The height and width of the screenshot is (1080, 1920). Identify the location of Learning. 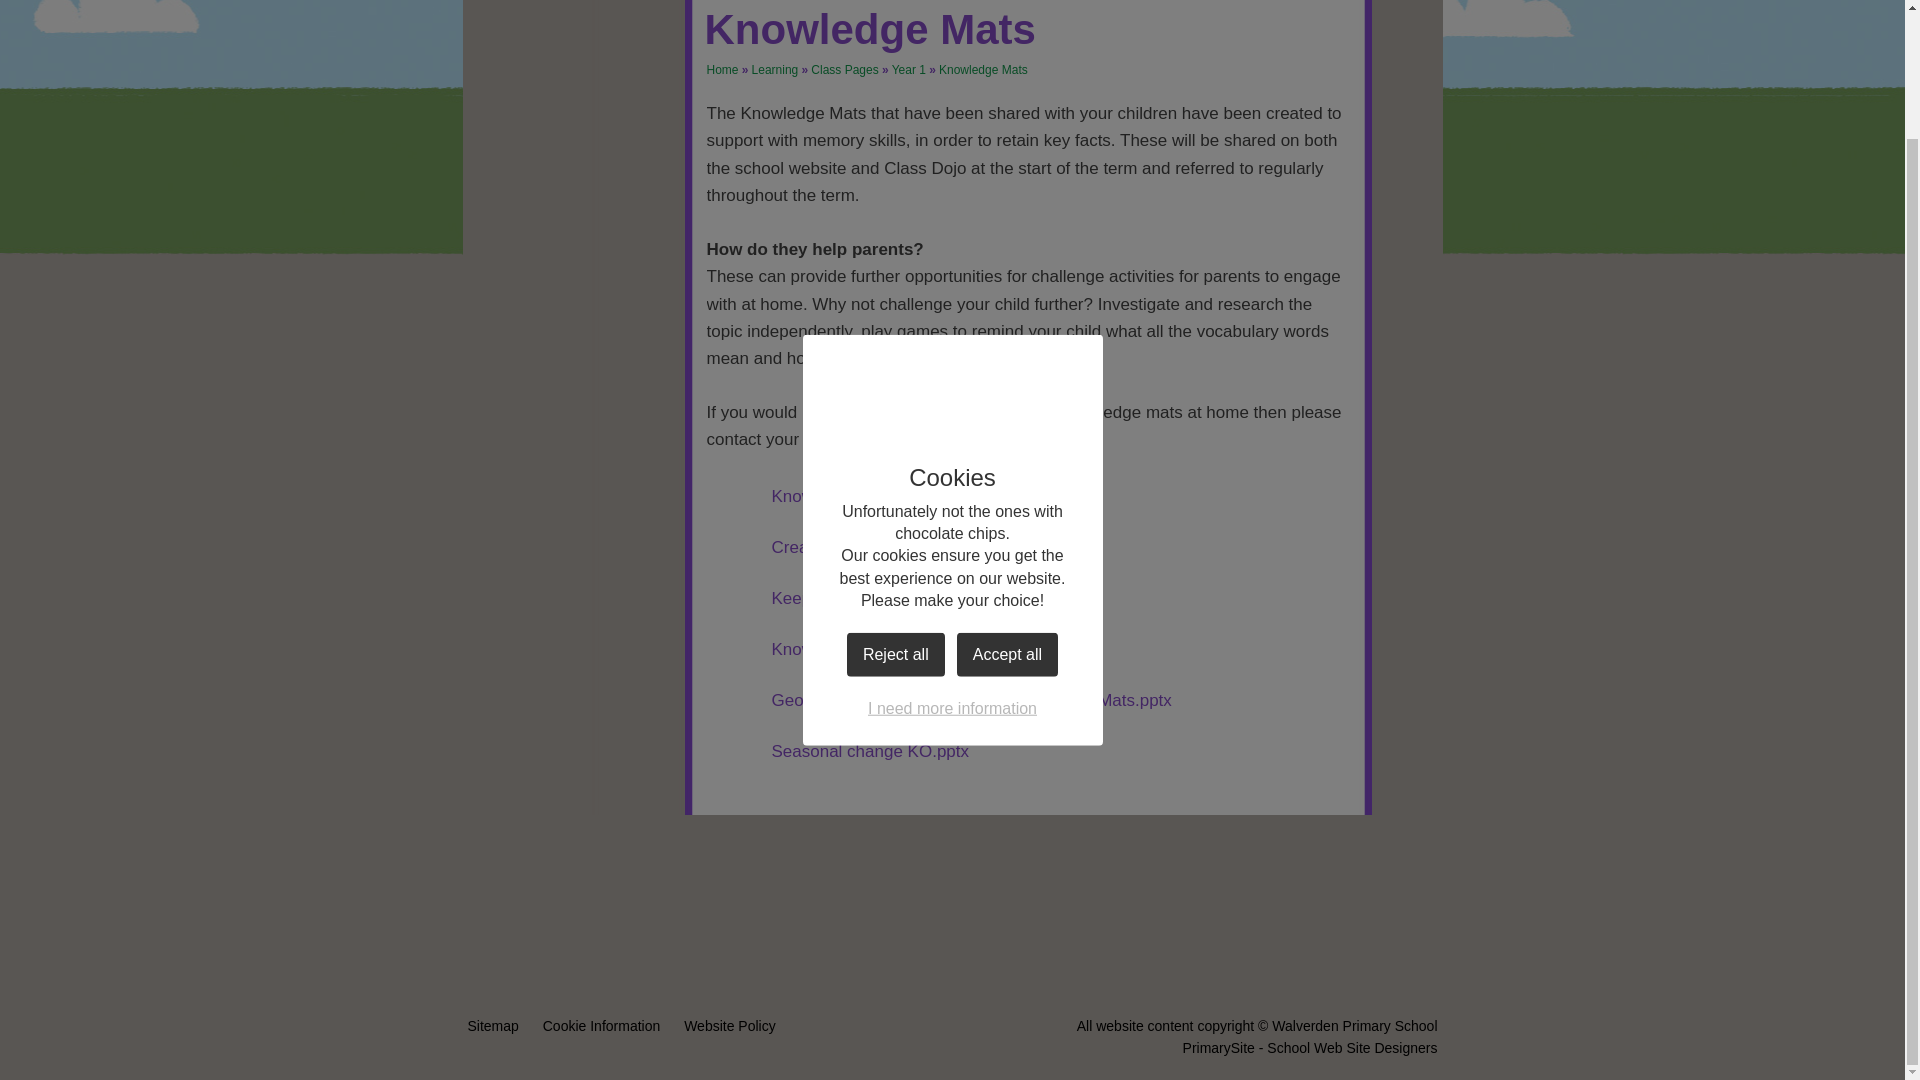
(775, 69).